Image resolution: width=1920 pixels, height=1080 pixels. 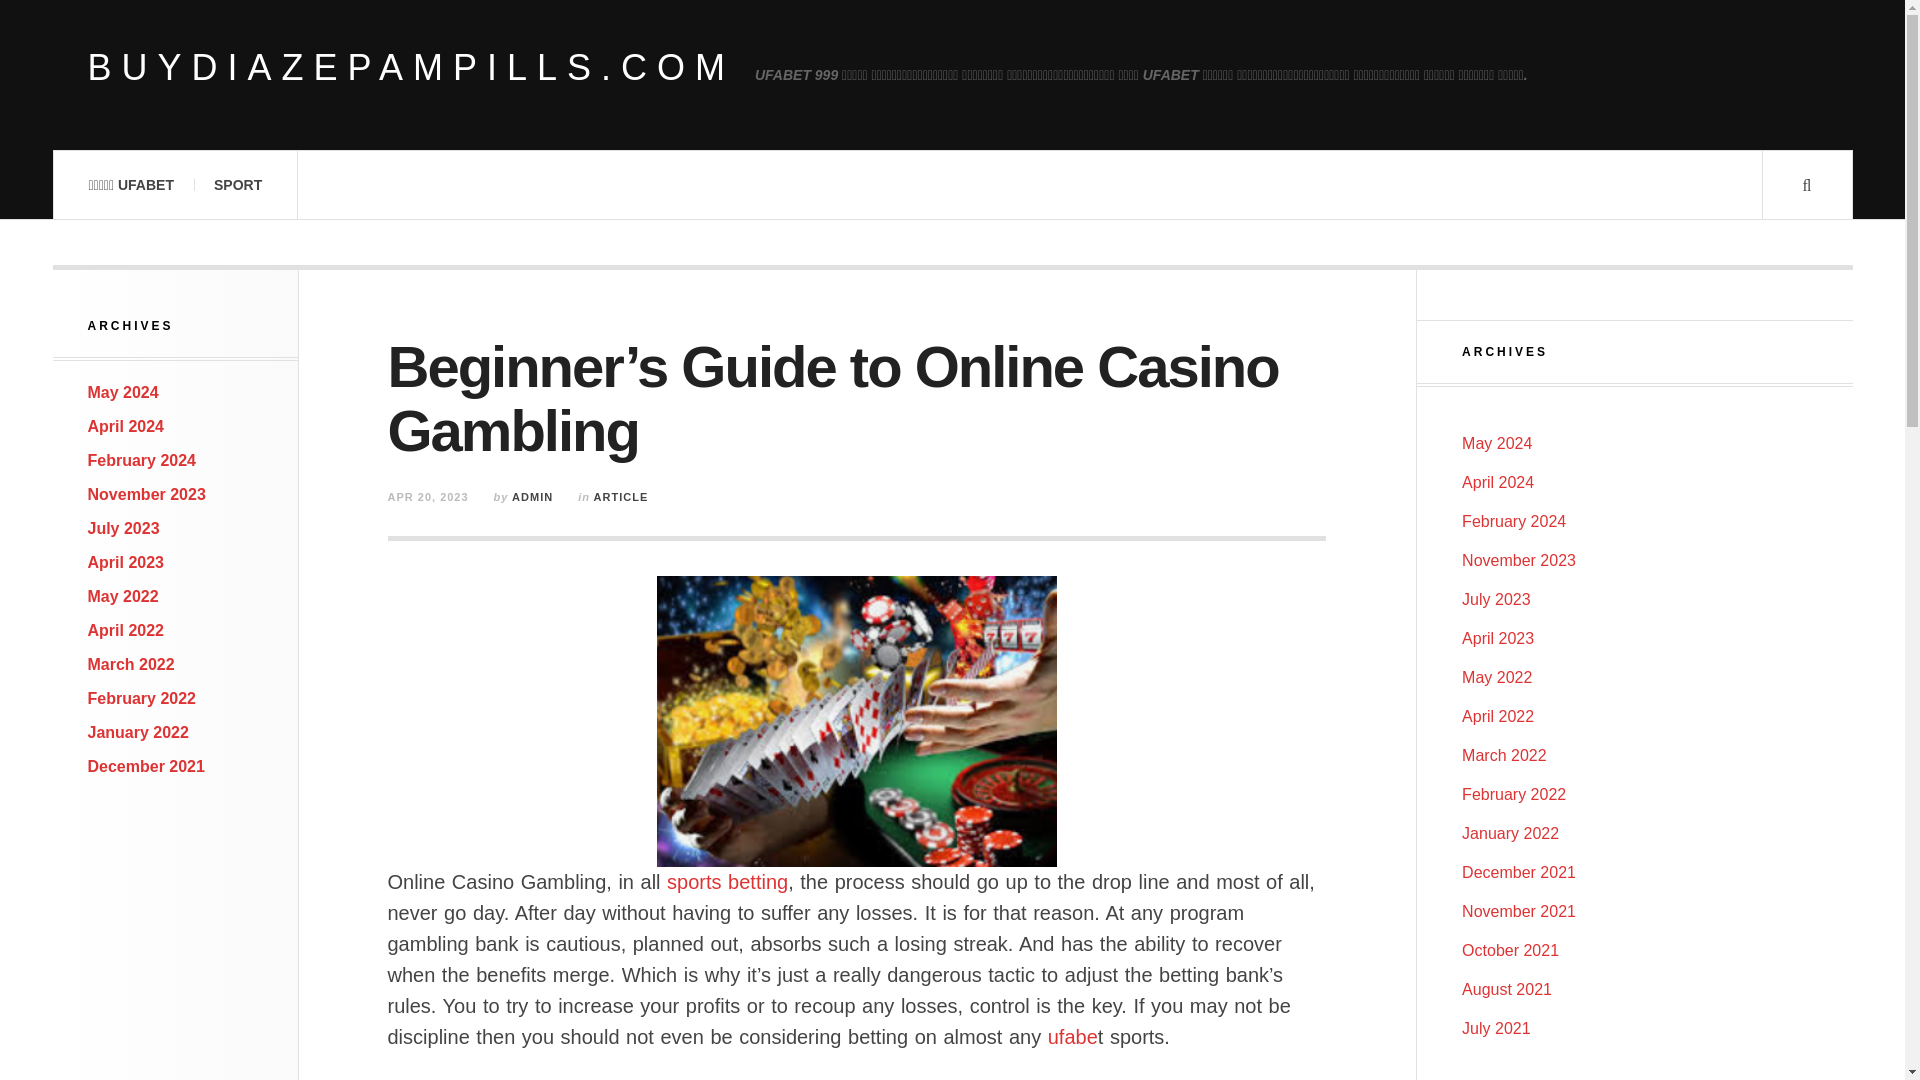 I want to click on April 2023, so click(x=126, y=562).